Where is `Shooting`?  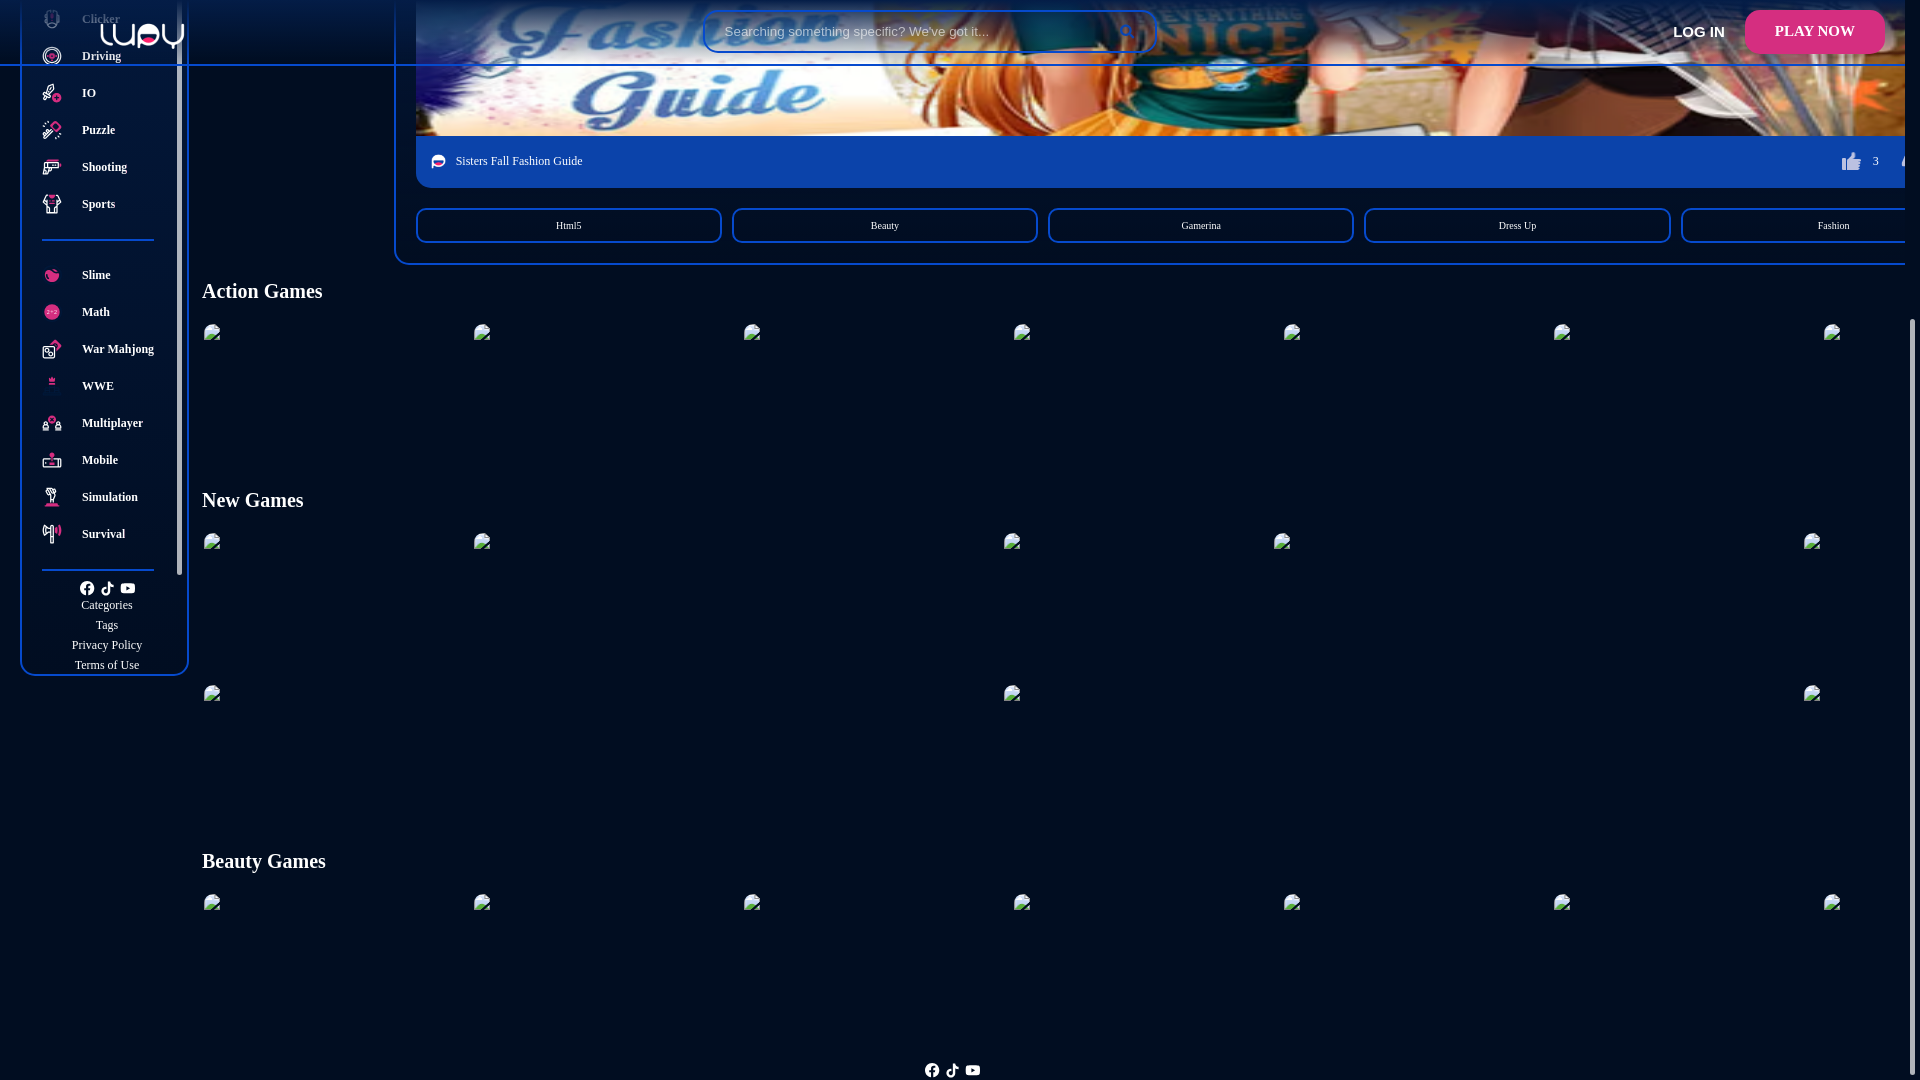
Shooting is located at coordinates (107, 168).